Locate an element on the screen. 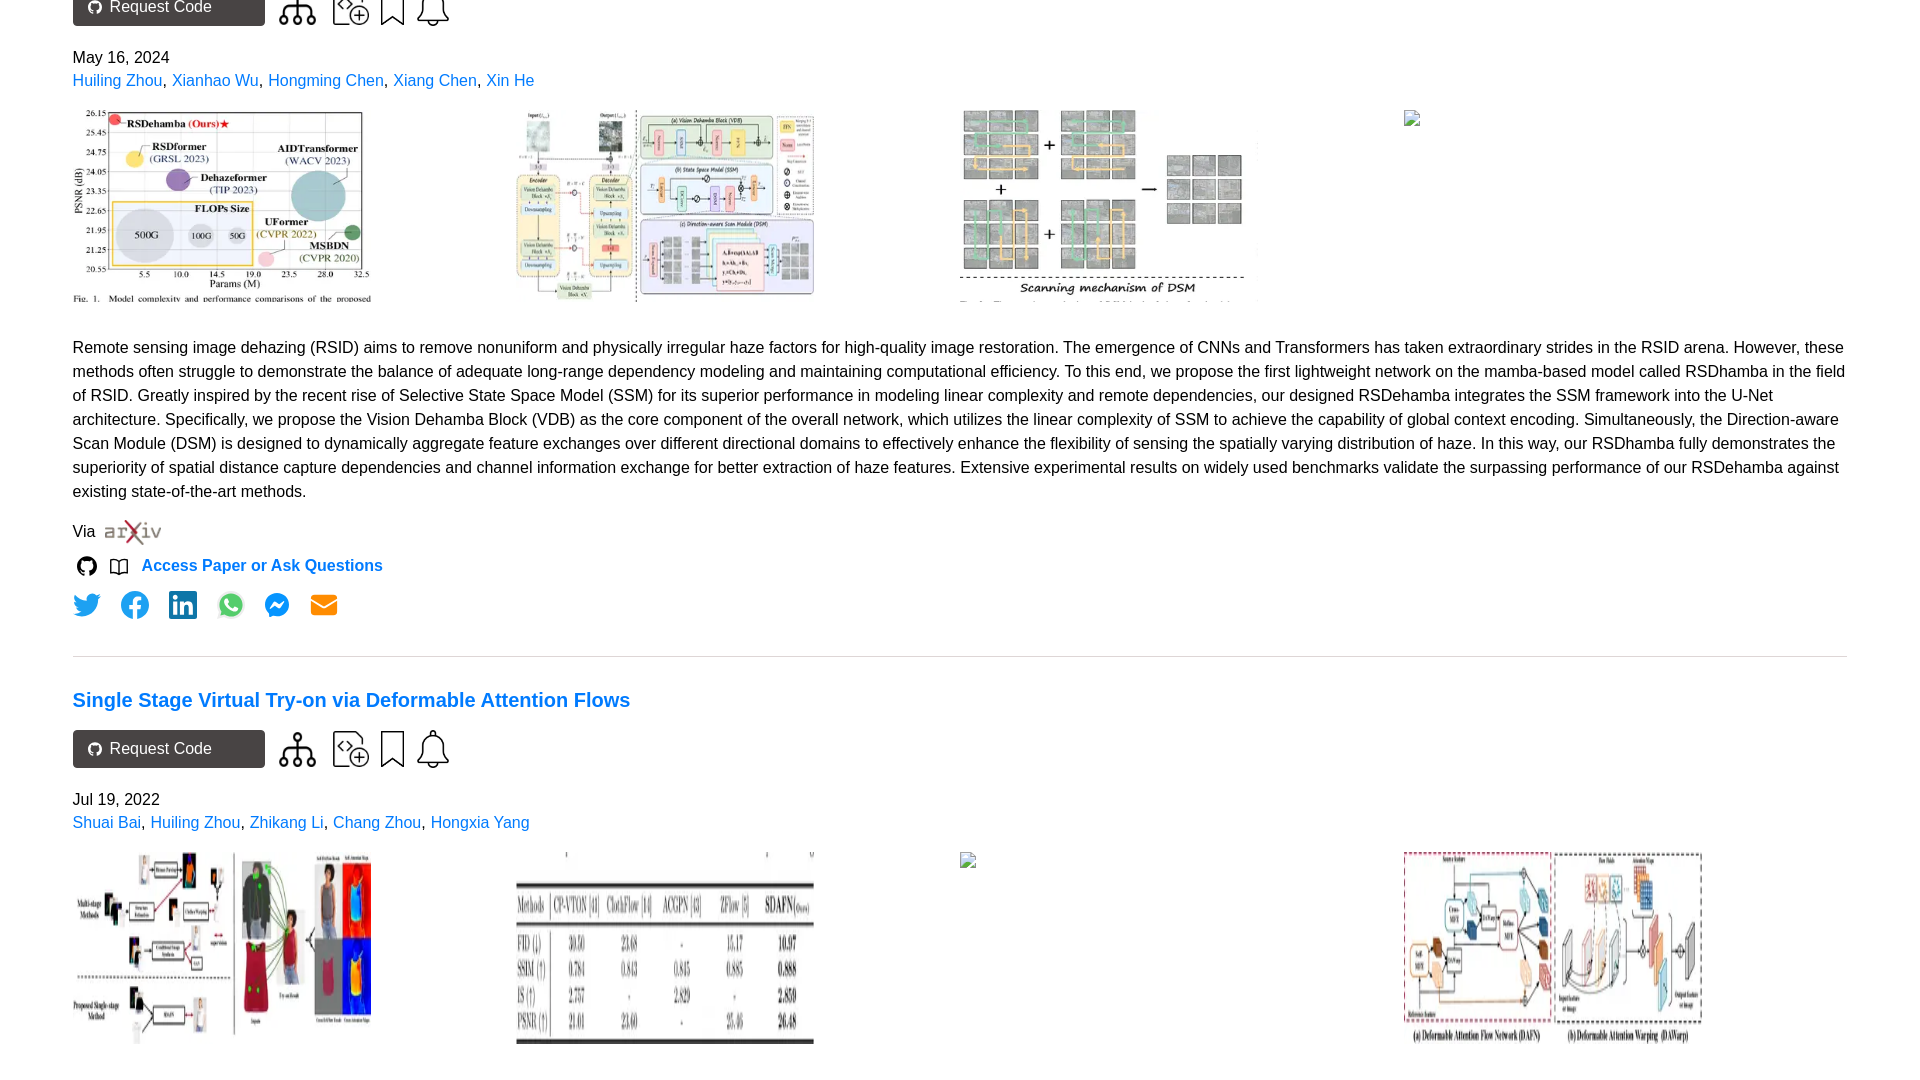  Access Paper or Ask Questions is located at coordinates (262, 566).